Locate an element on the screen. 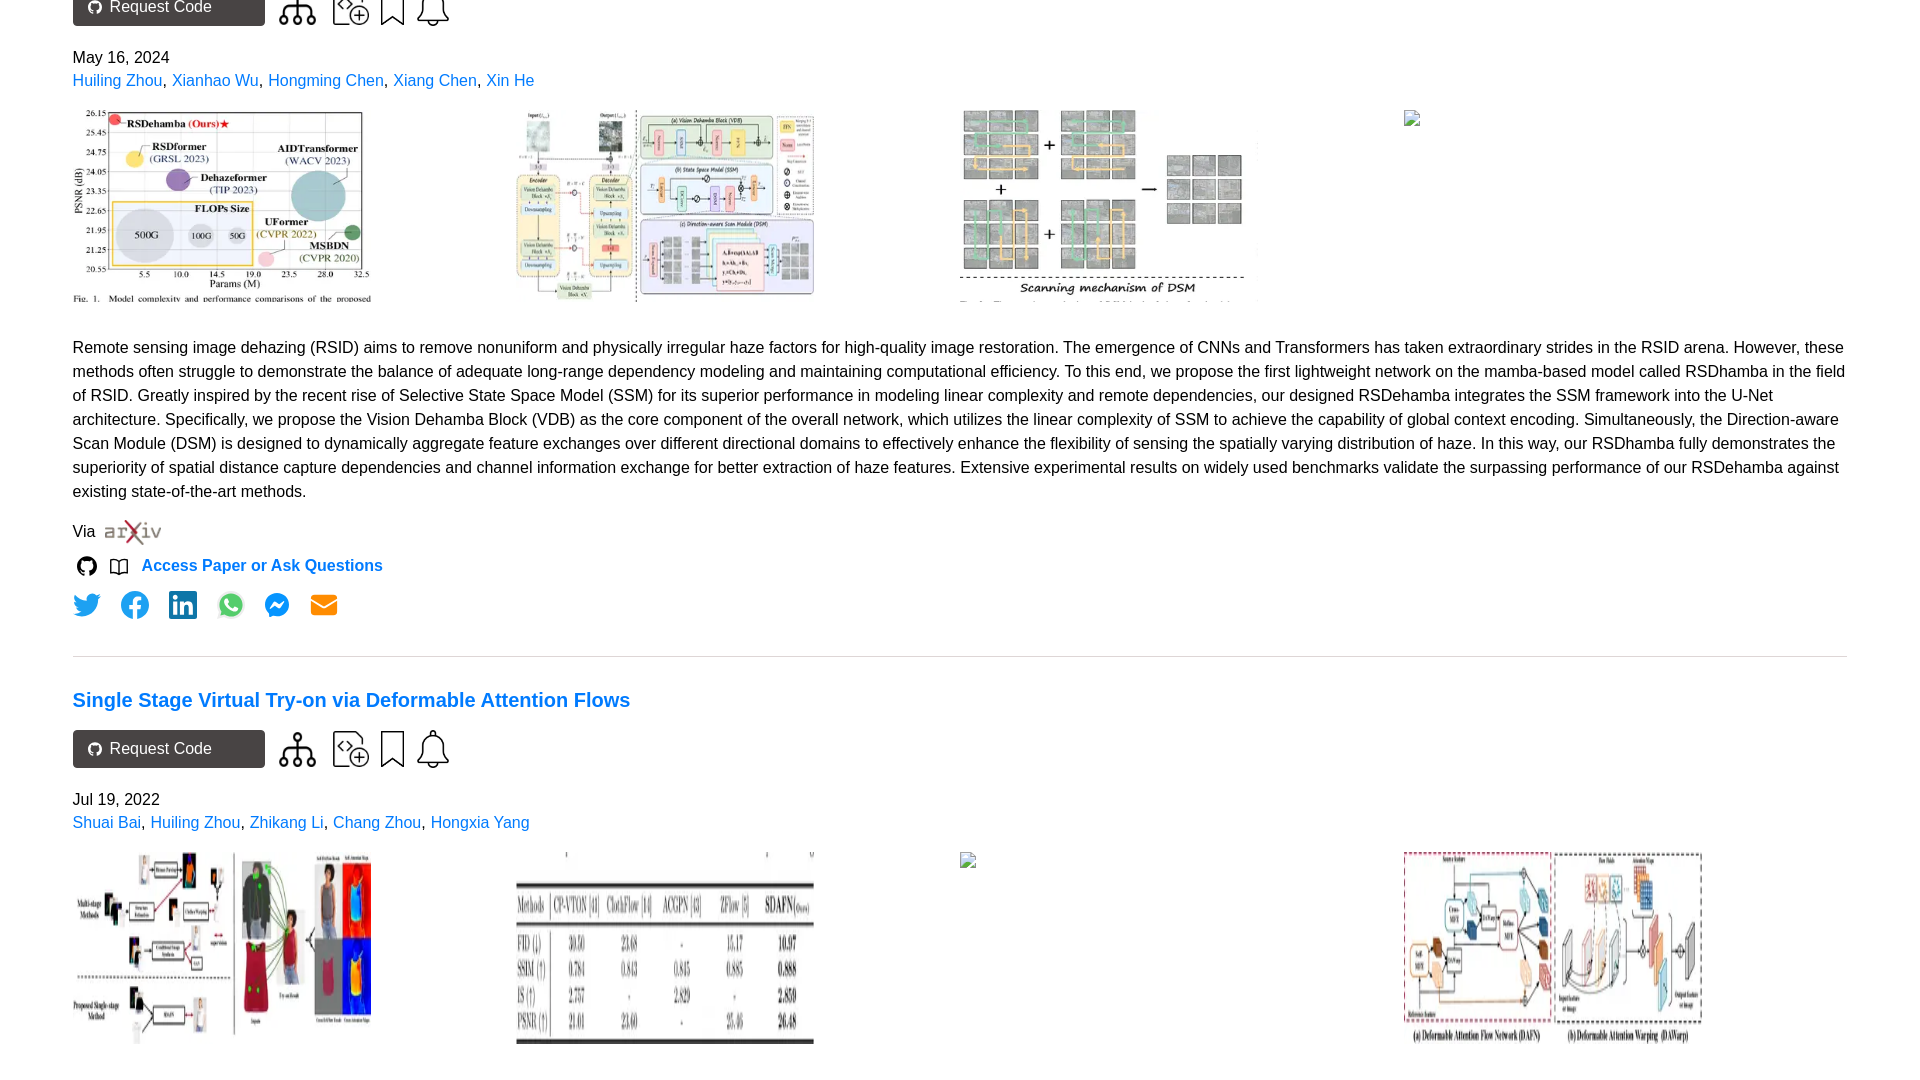  Access Paper or Ask Questions is located at coordinates (262, 566).